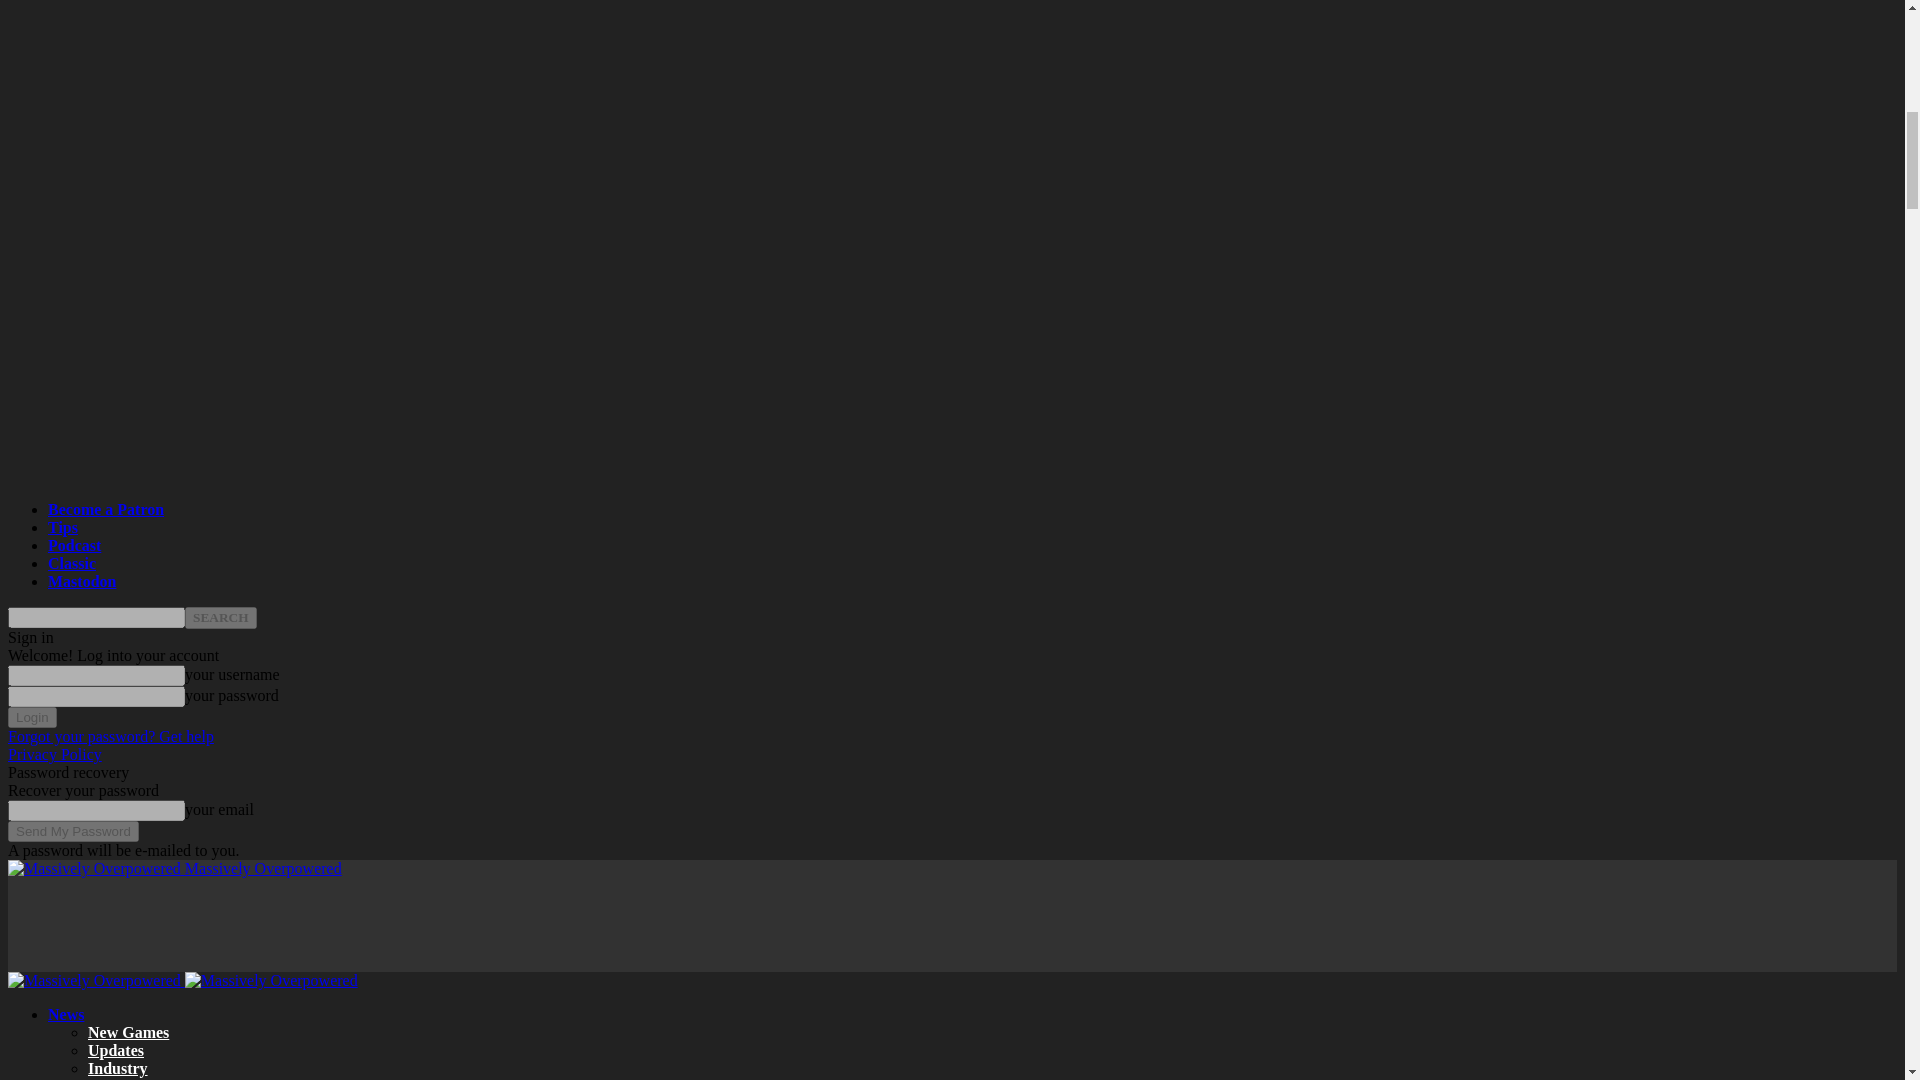 Image resolution: width=1920 pixels, height=1080 pixels. What do you see at coordinates (94, 981) in the screenshot?
I see `MassivelyOP.com` at bounding box center [94, 981].